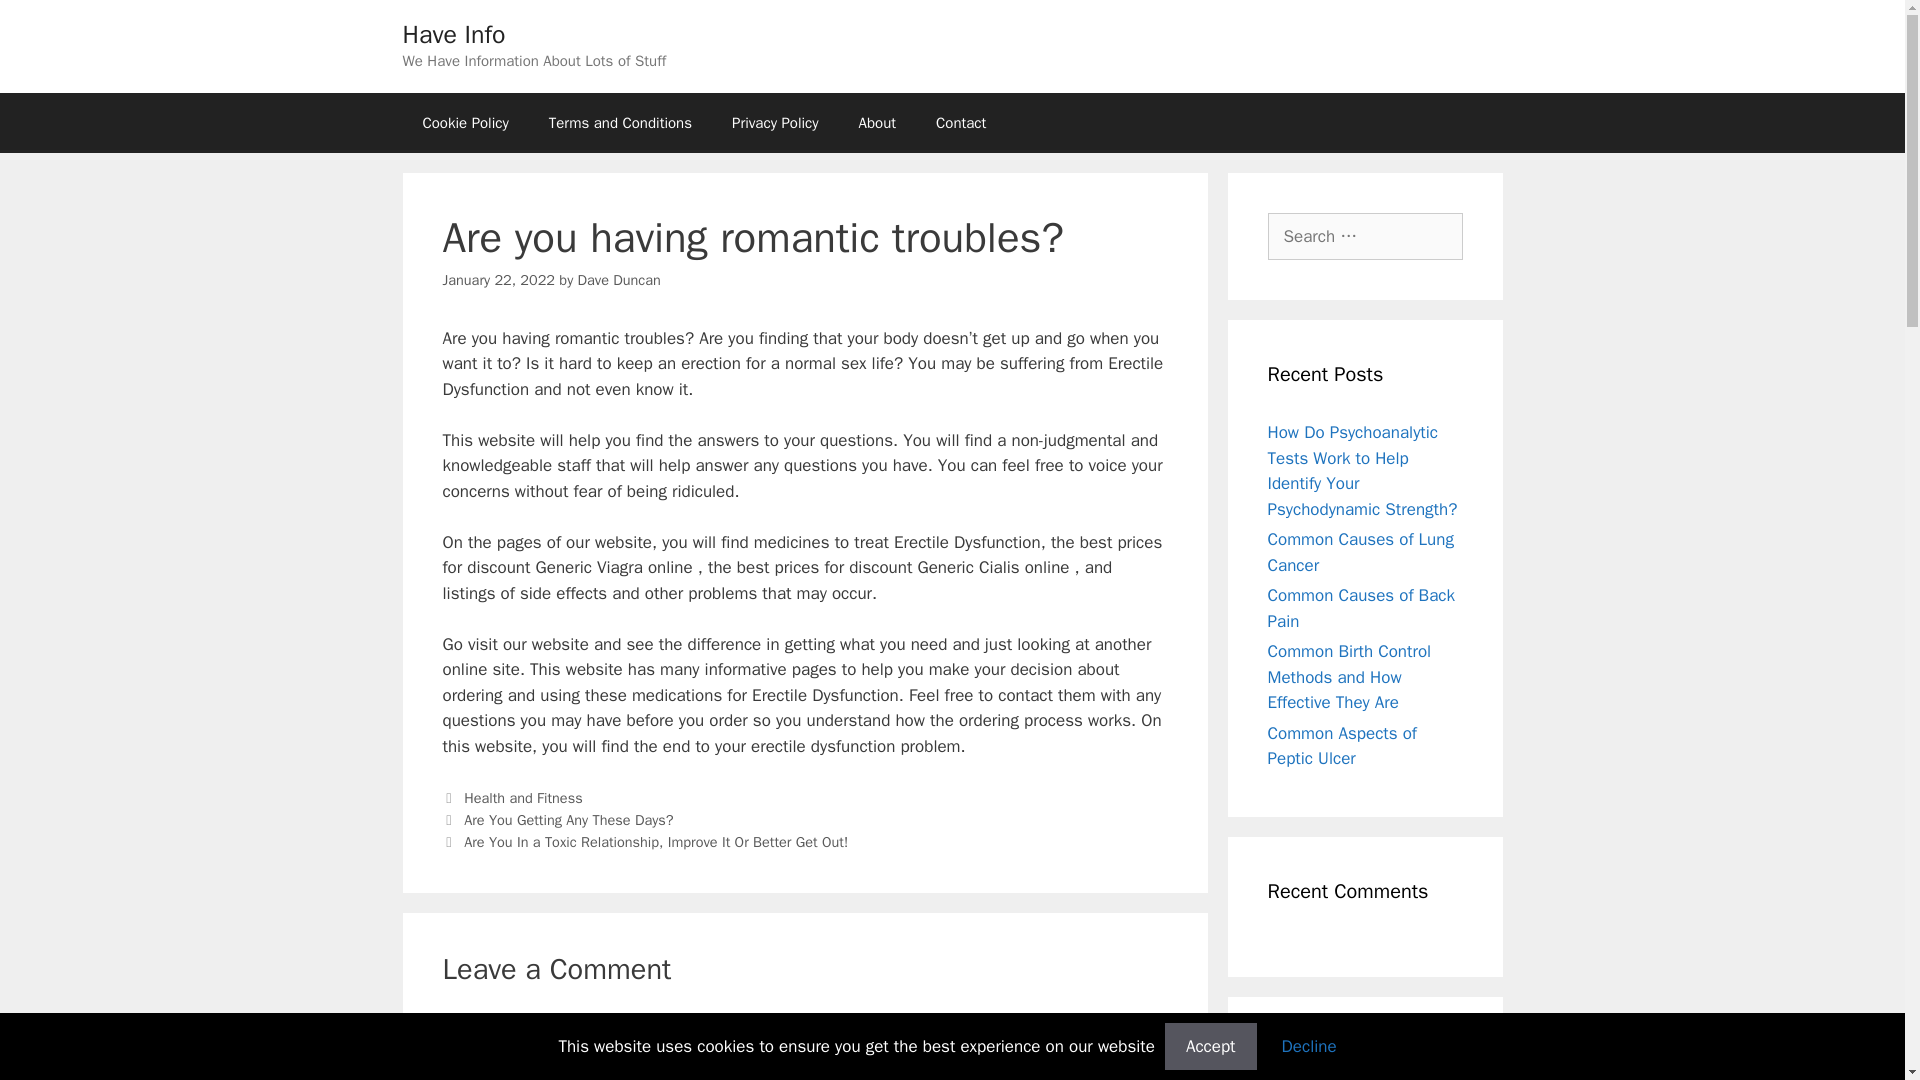 This screenshot has height=1080, width=1920. Describe the element at coordinates (1360, 552) in the screenshot. I see `Common Causes of Lung Cancer` at that location.